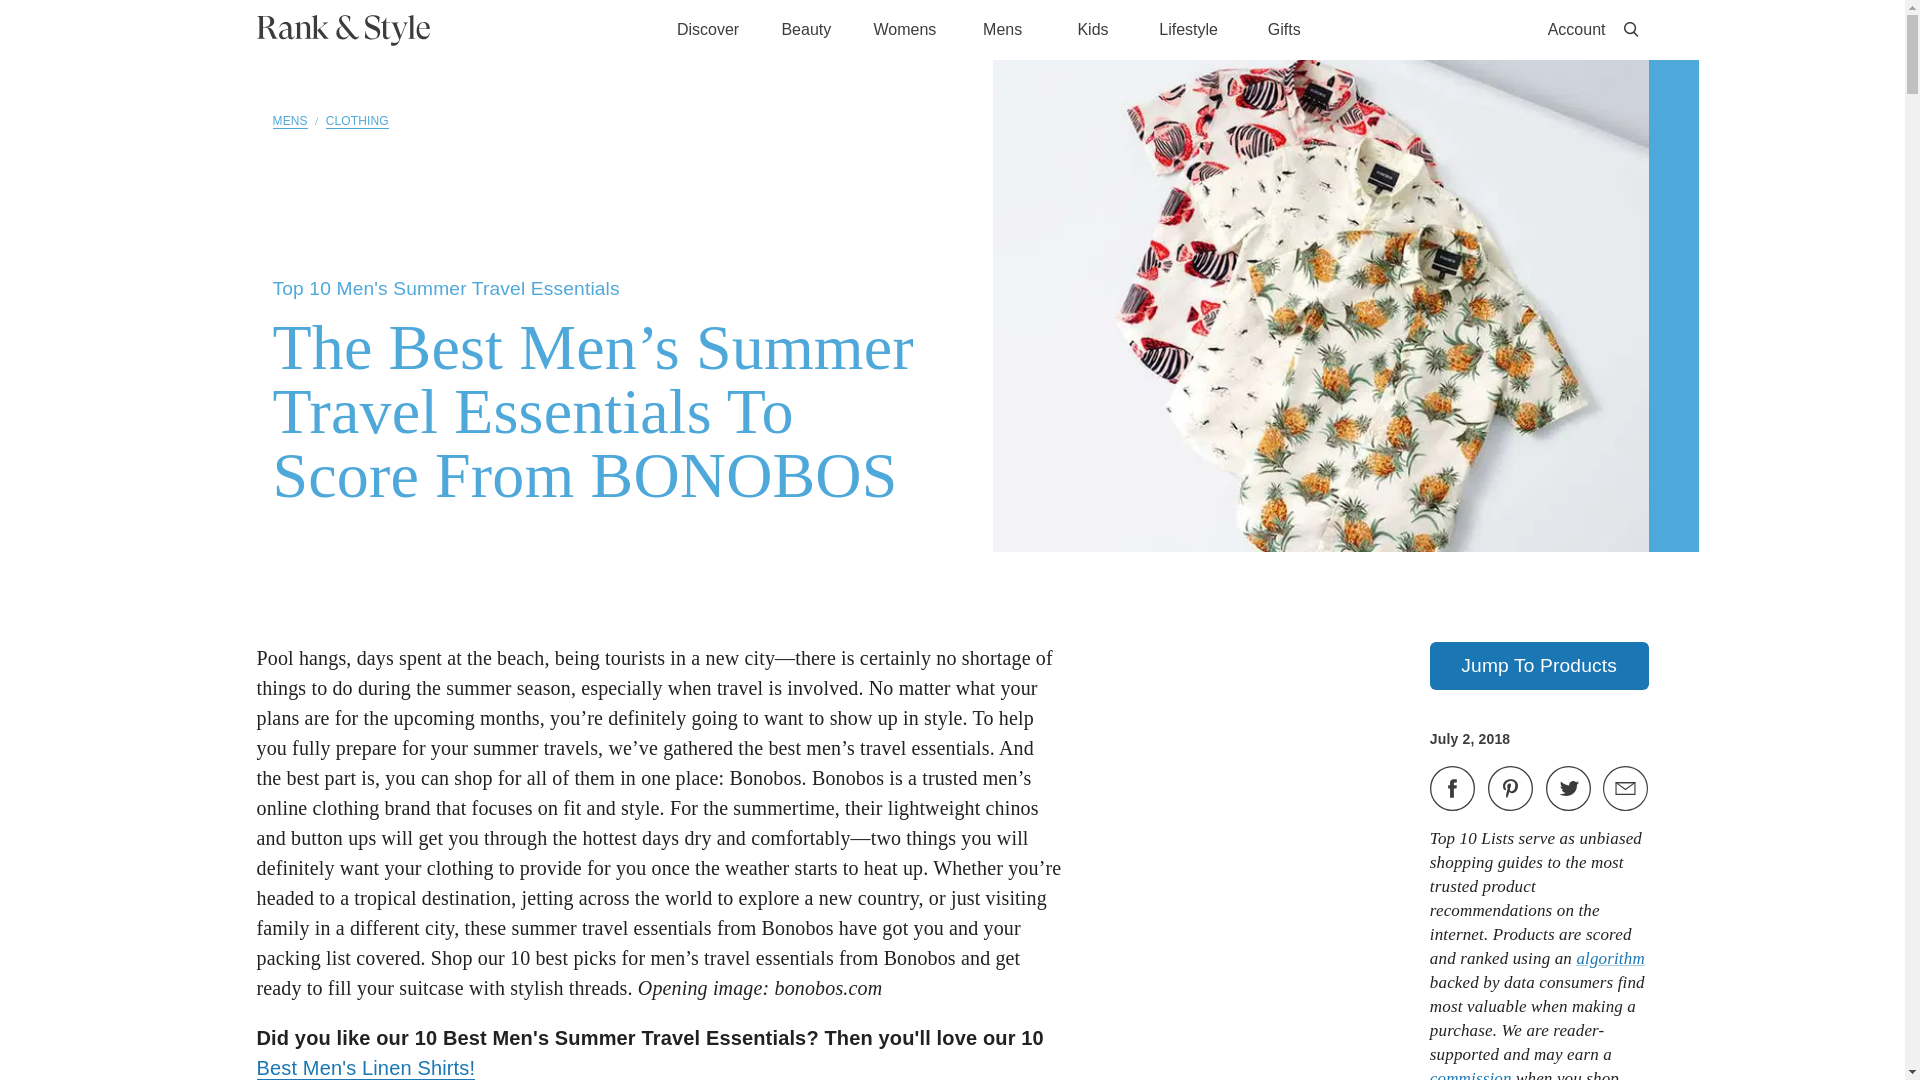 This screenshot has width=1920, height=1080. Describe the element at coordinates (904, 30) in the screenshot. I see `Womens` at that location.